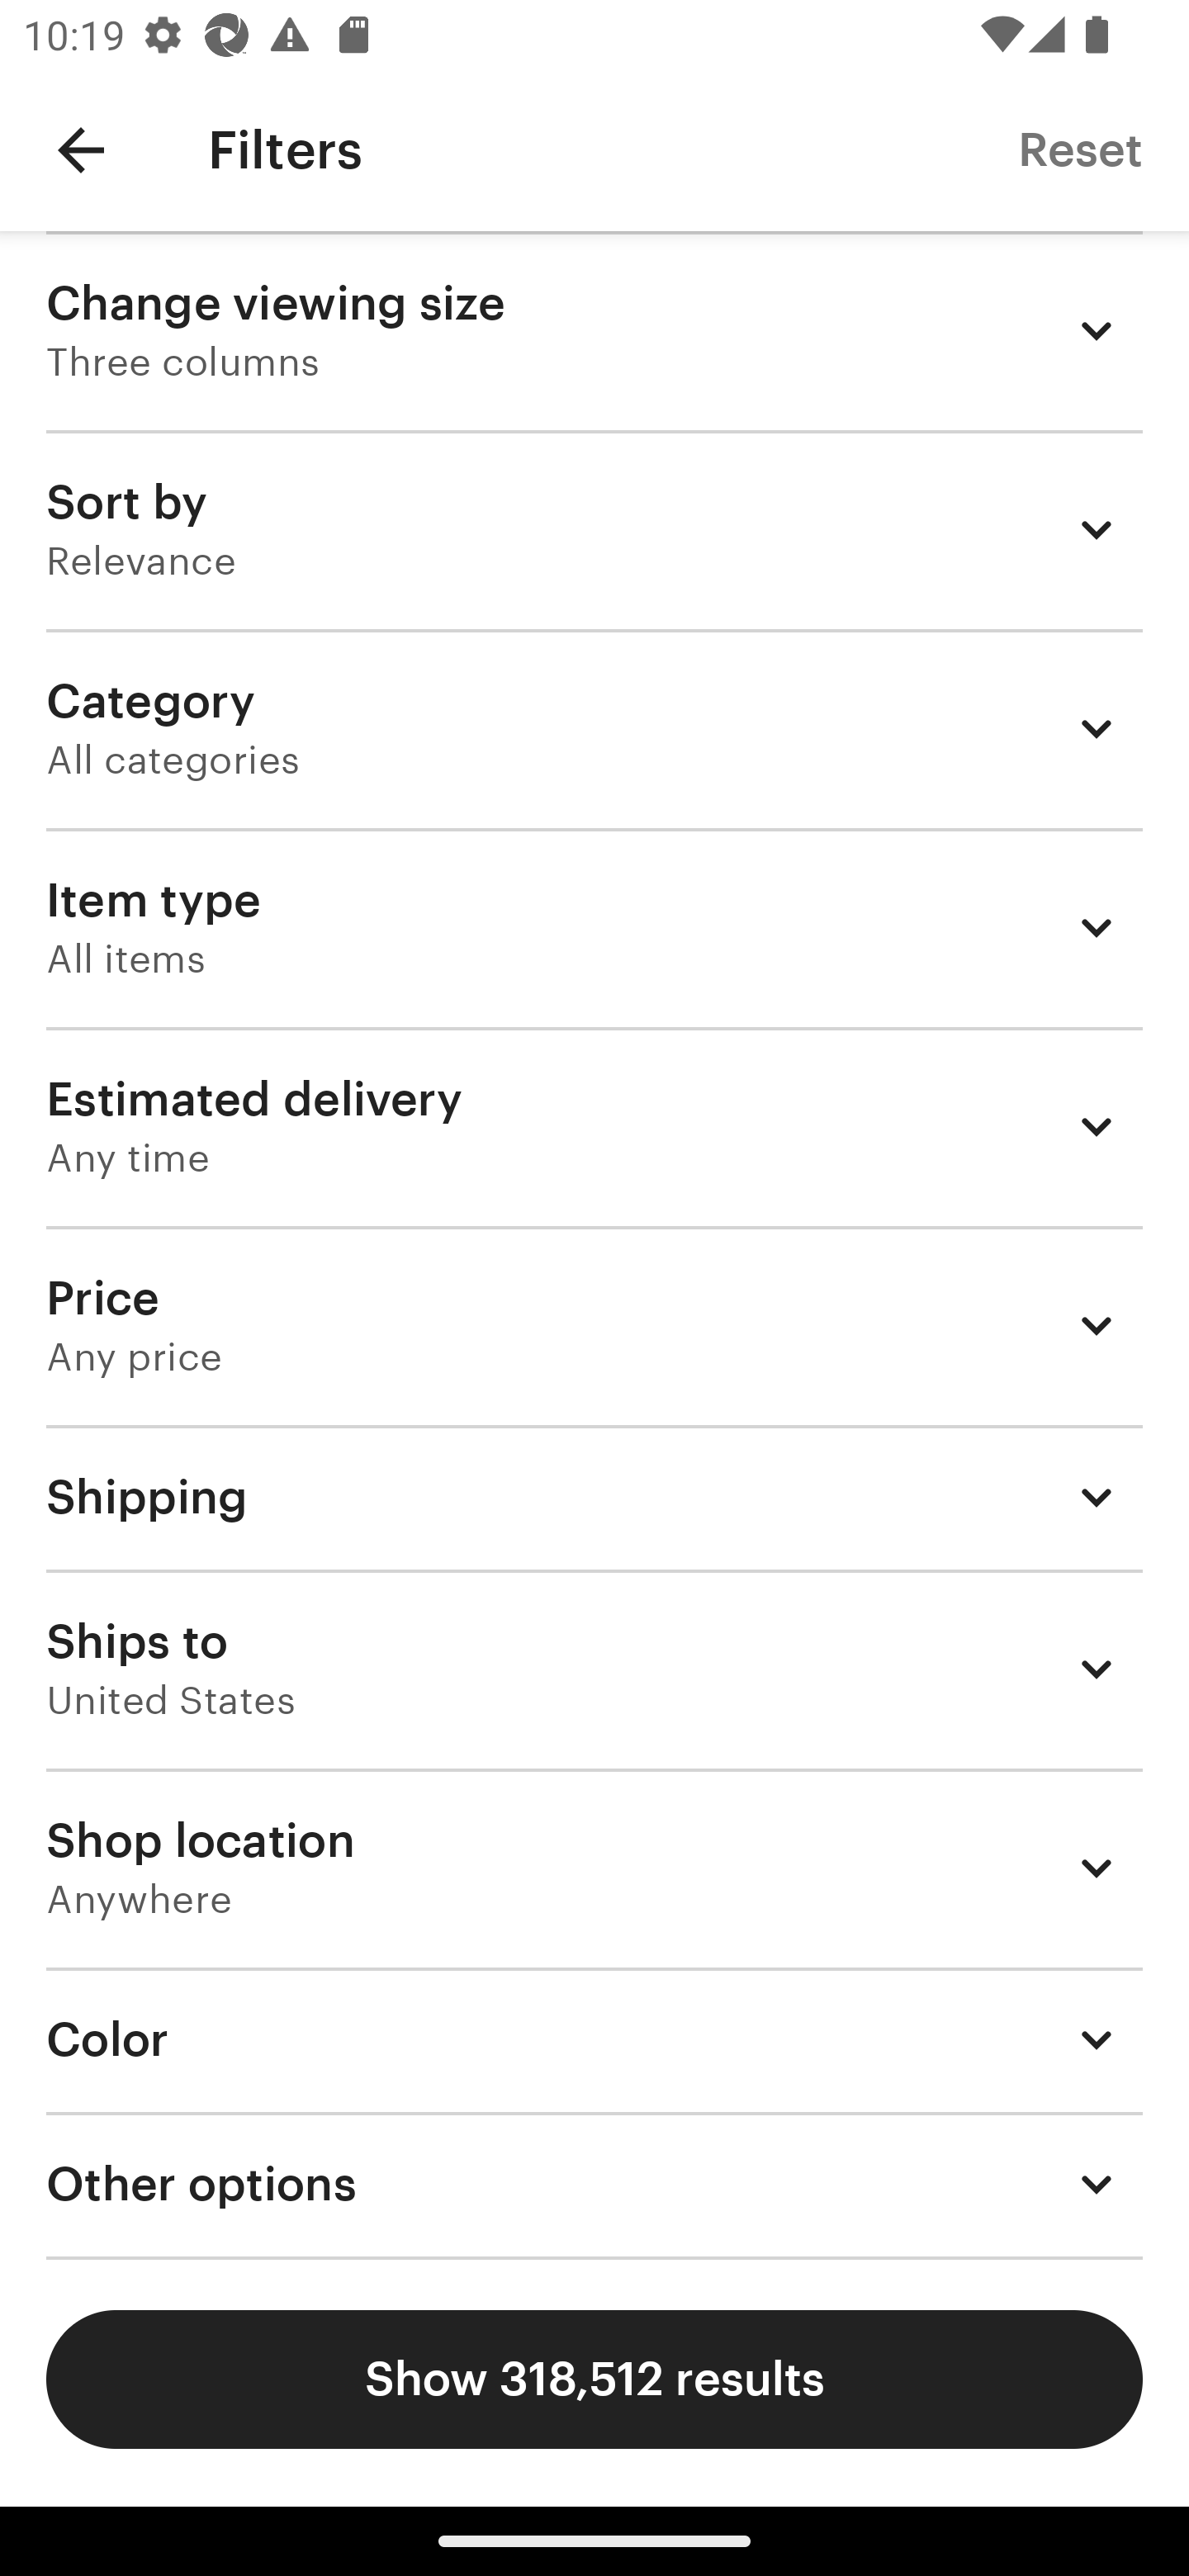 The height and width of the screenshot is (2576, 1189). I want to click on Other options, so click(594, 2185).